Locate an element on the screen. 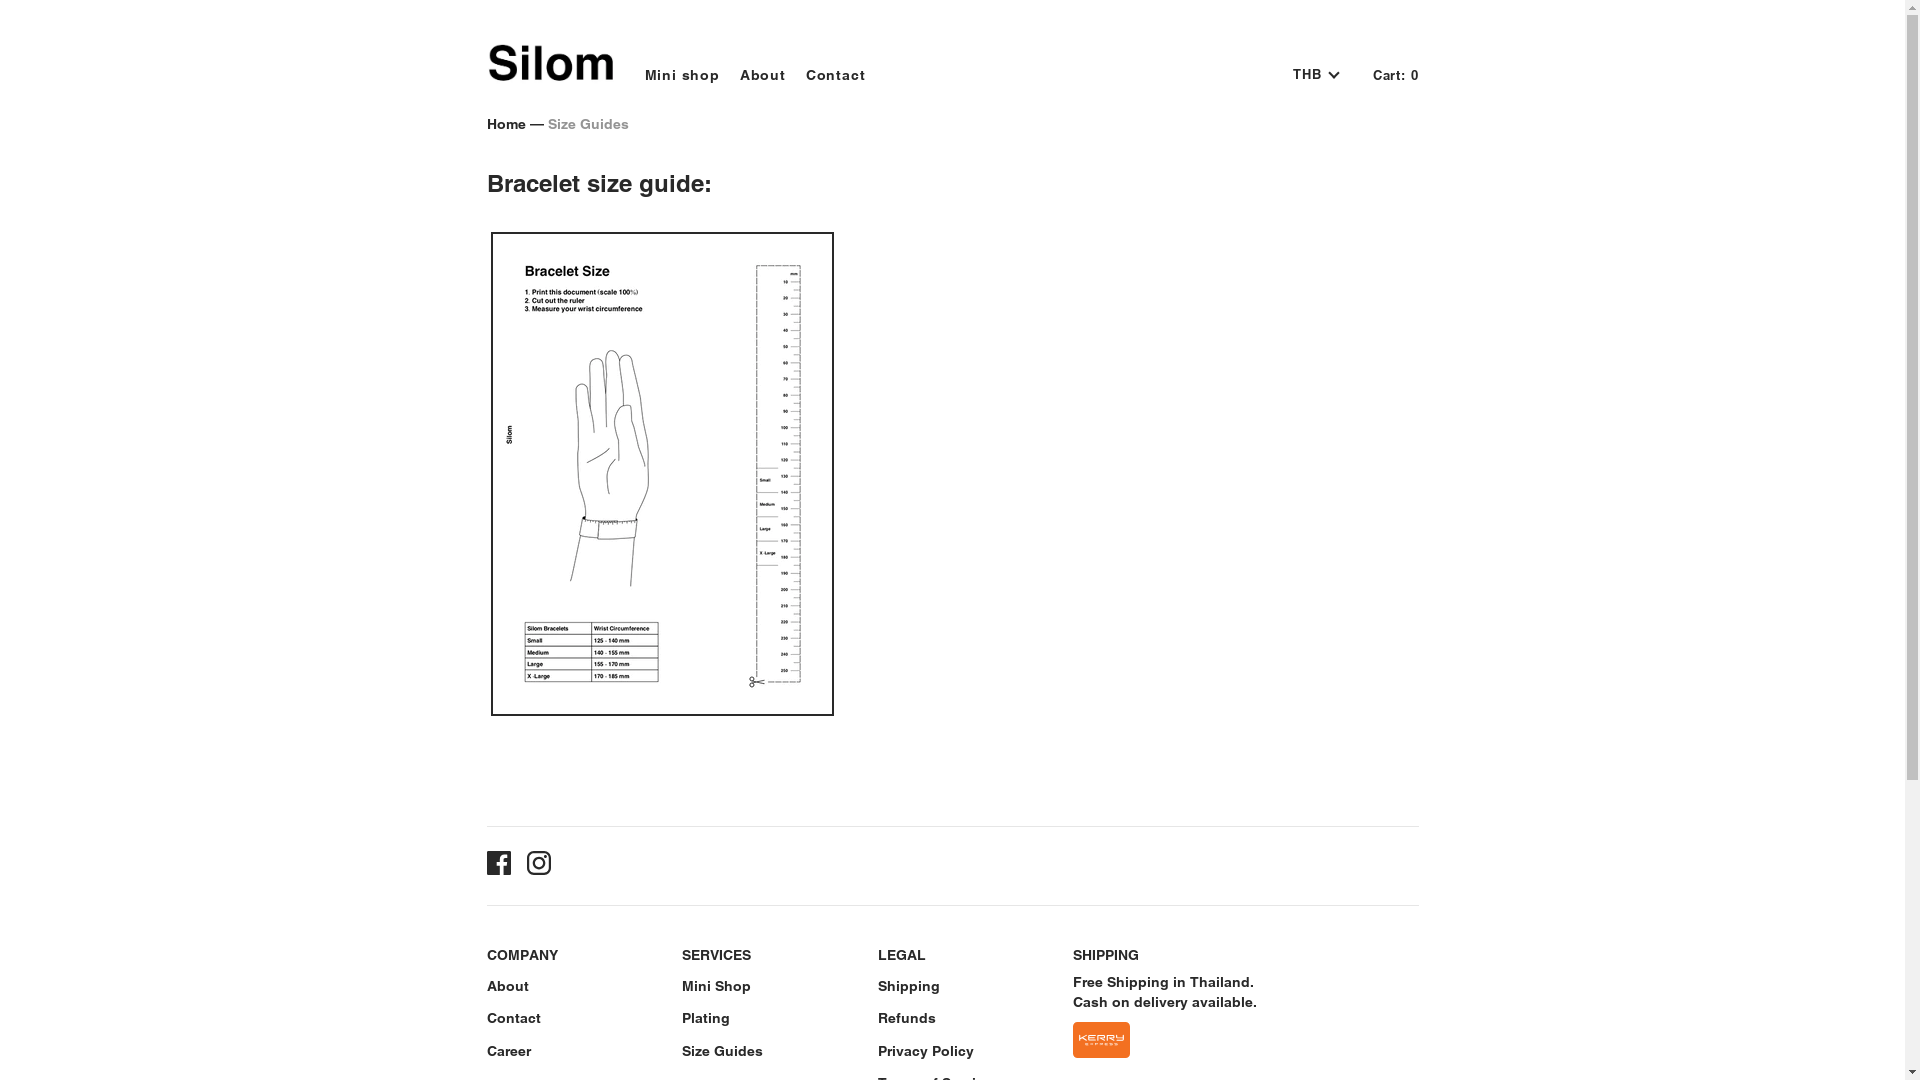 The width and height of the screenshot is (1920, 1080). Cart: 0 is located at coordinates (1396, 75).